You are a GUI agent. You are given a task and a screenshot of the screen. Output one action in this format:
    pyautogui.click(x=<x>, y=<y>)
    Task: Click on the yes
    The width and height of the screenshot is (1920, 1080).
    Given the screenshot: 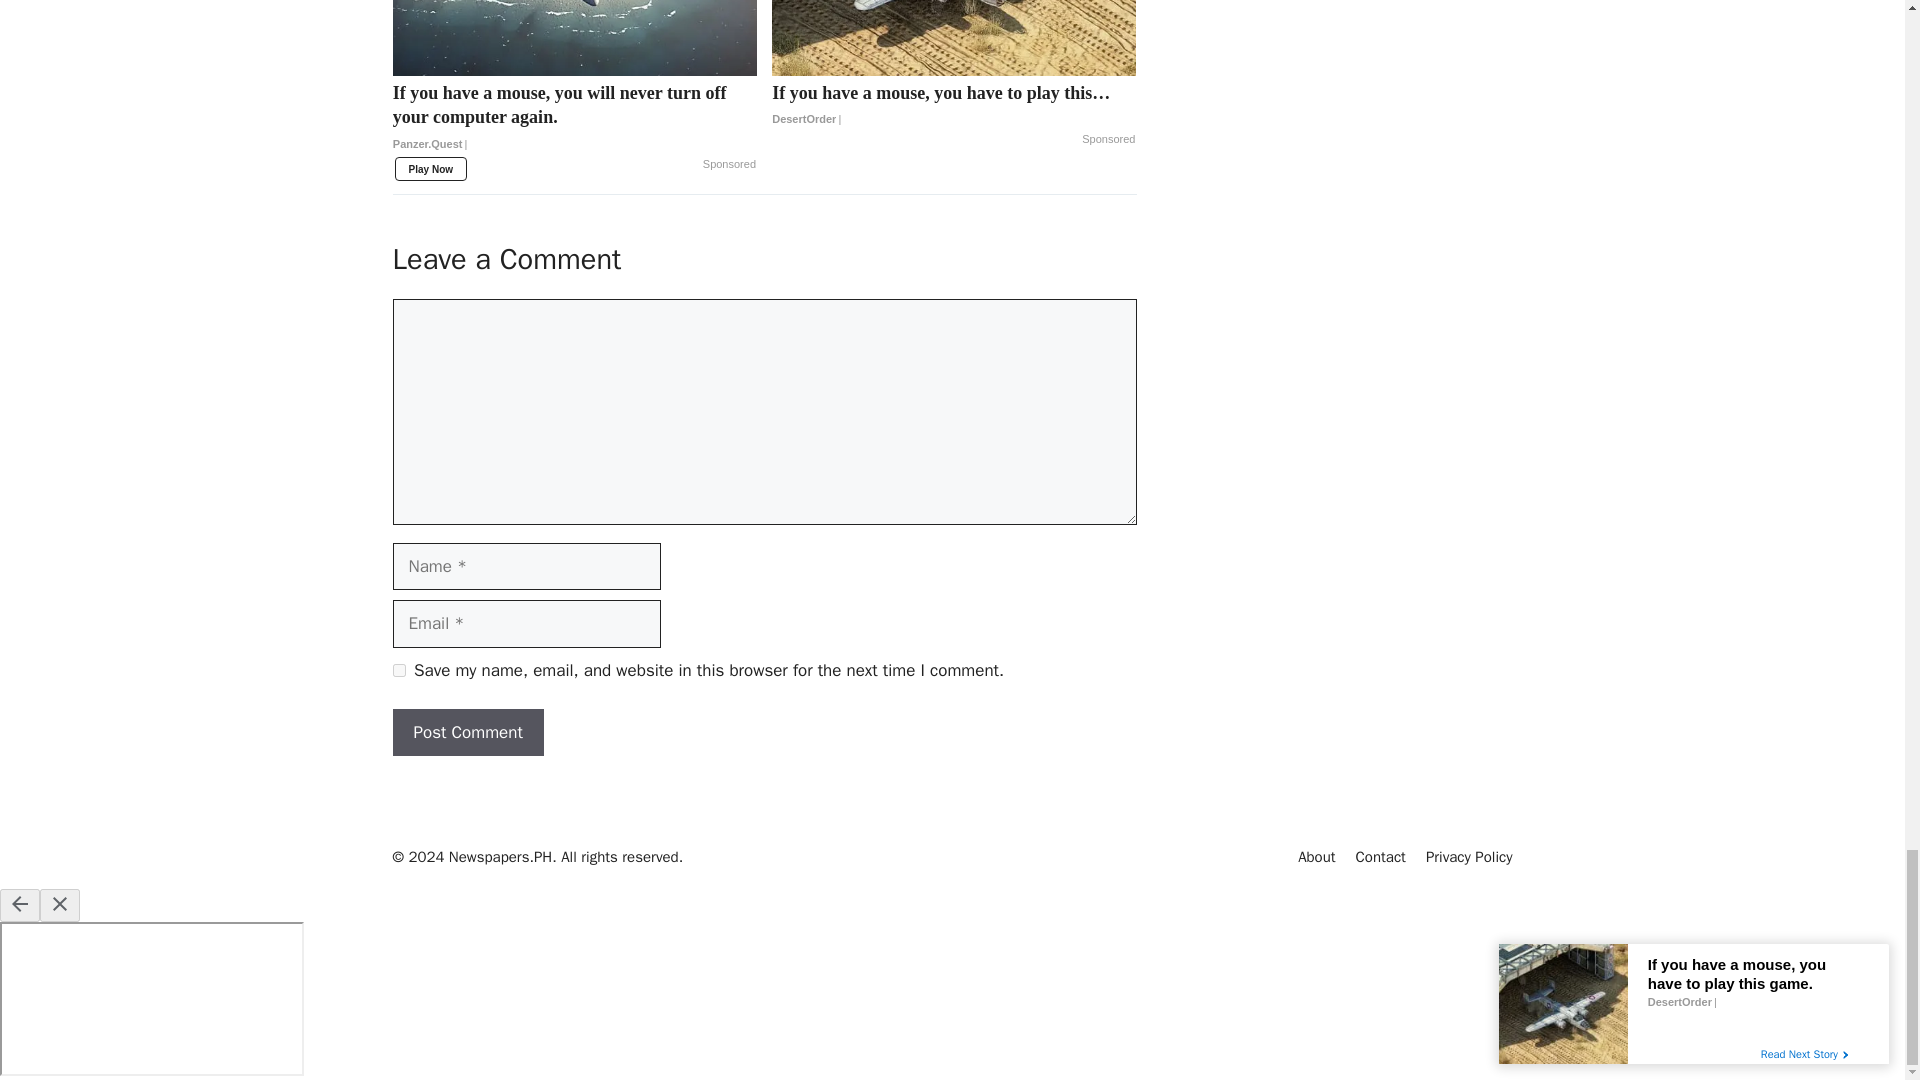 What is the action you would take?
    pyautogui.click(x=398, y=670)
    